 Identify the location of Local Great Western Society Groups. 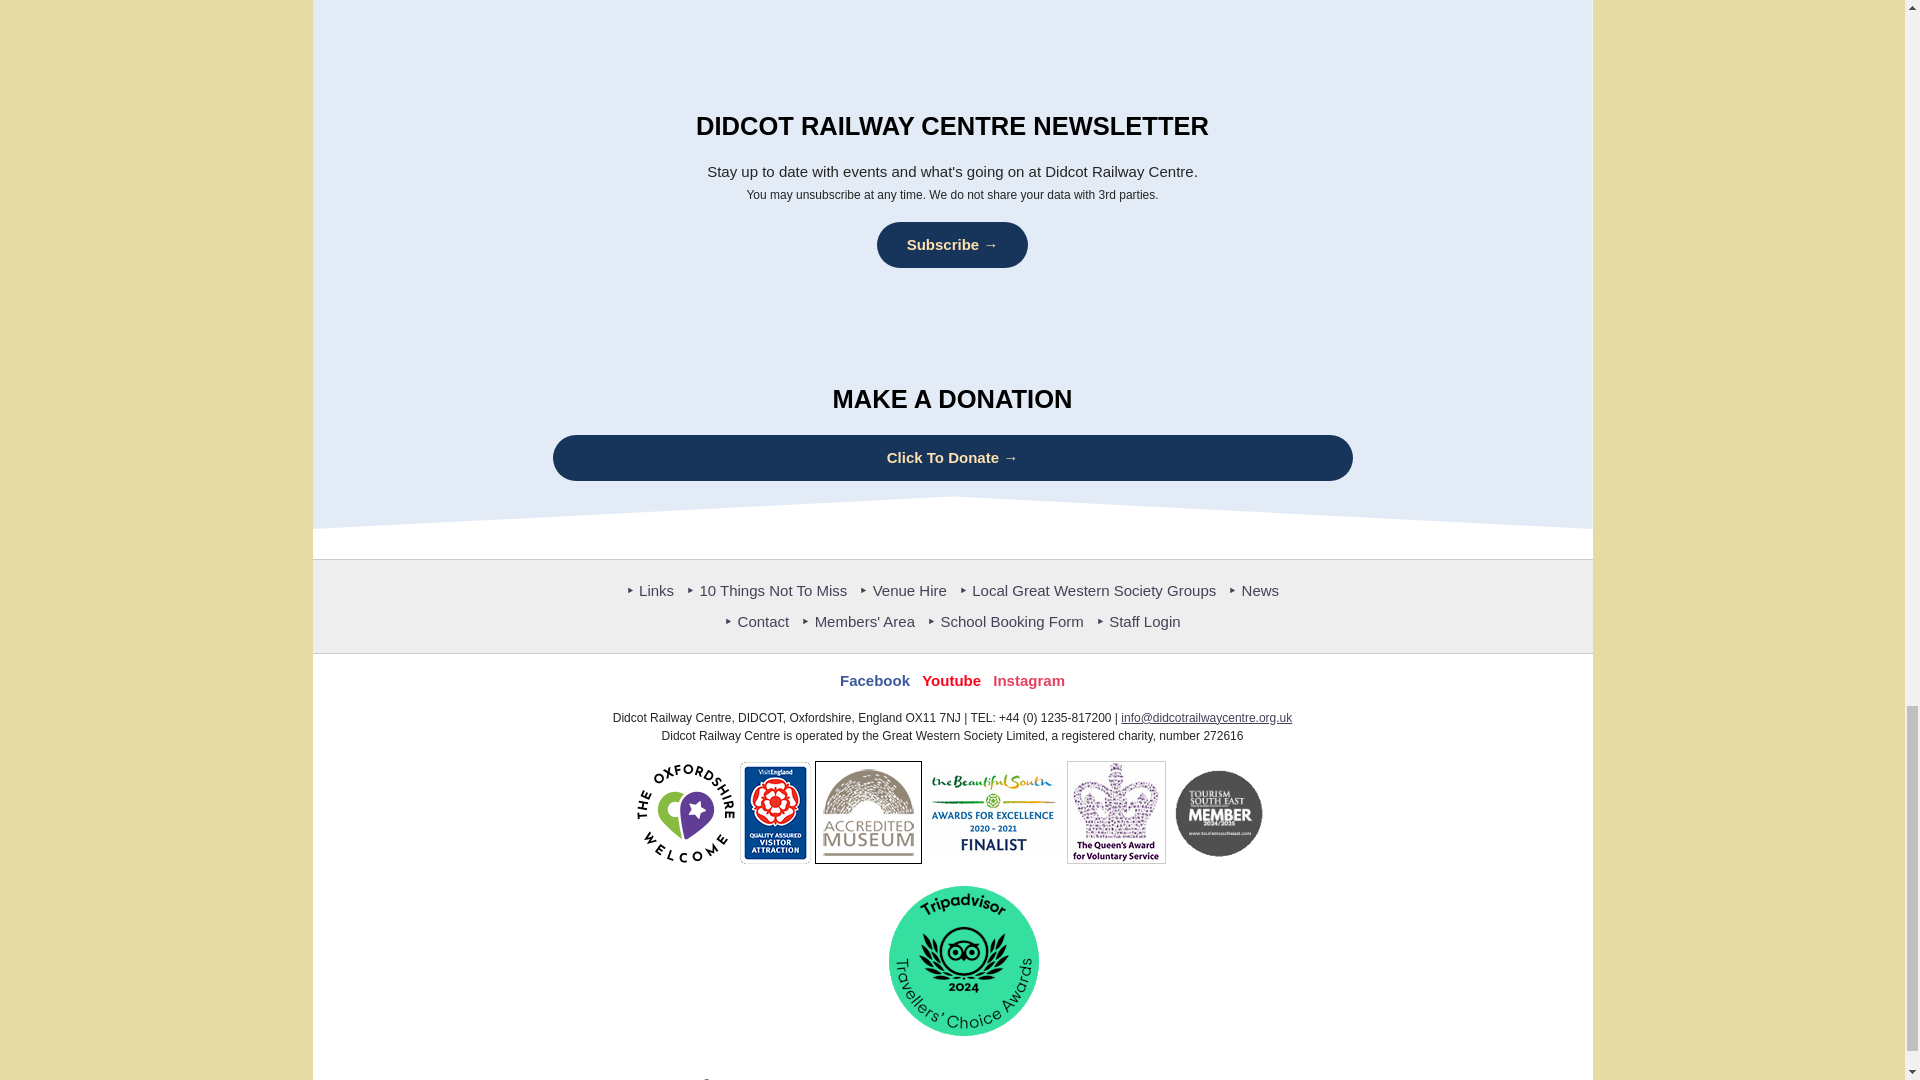
(1086, 590).